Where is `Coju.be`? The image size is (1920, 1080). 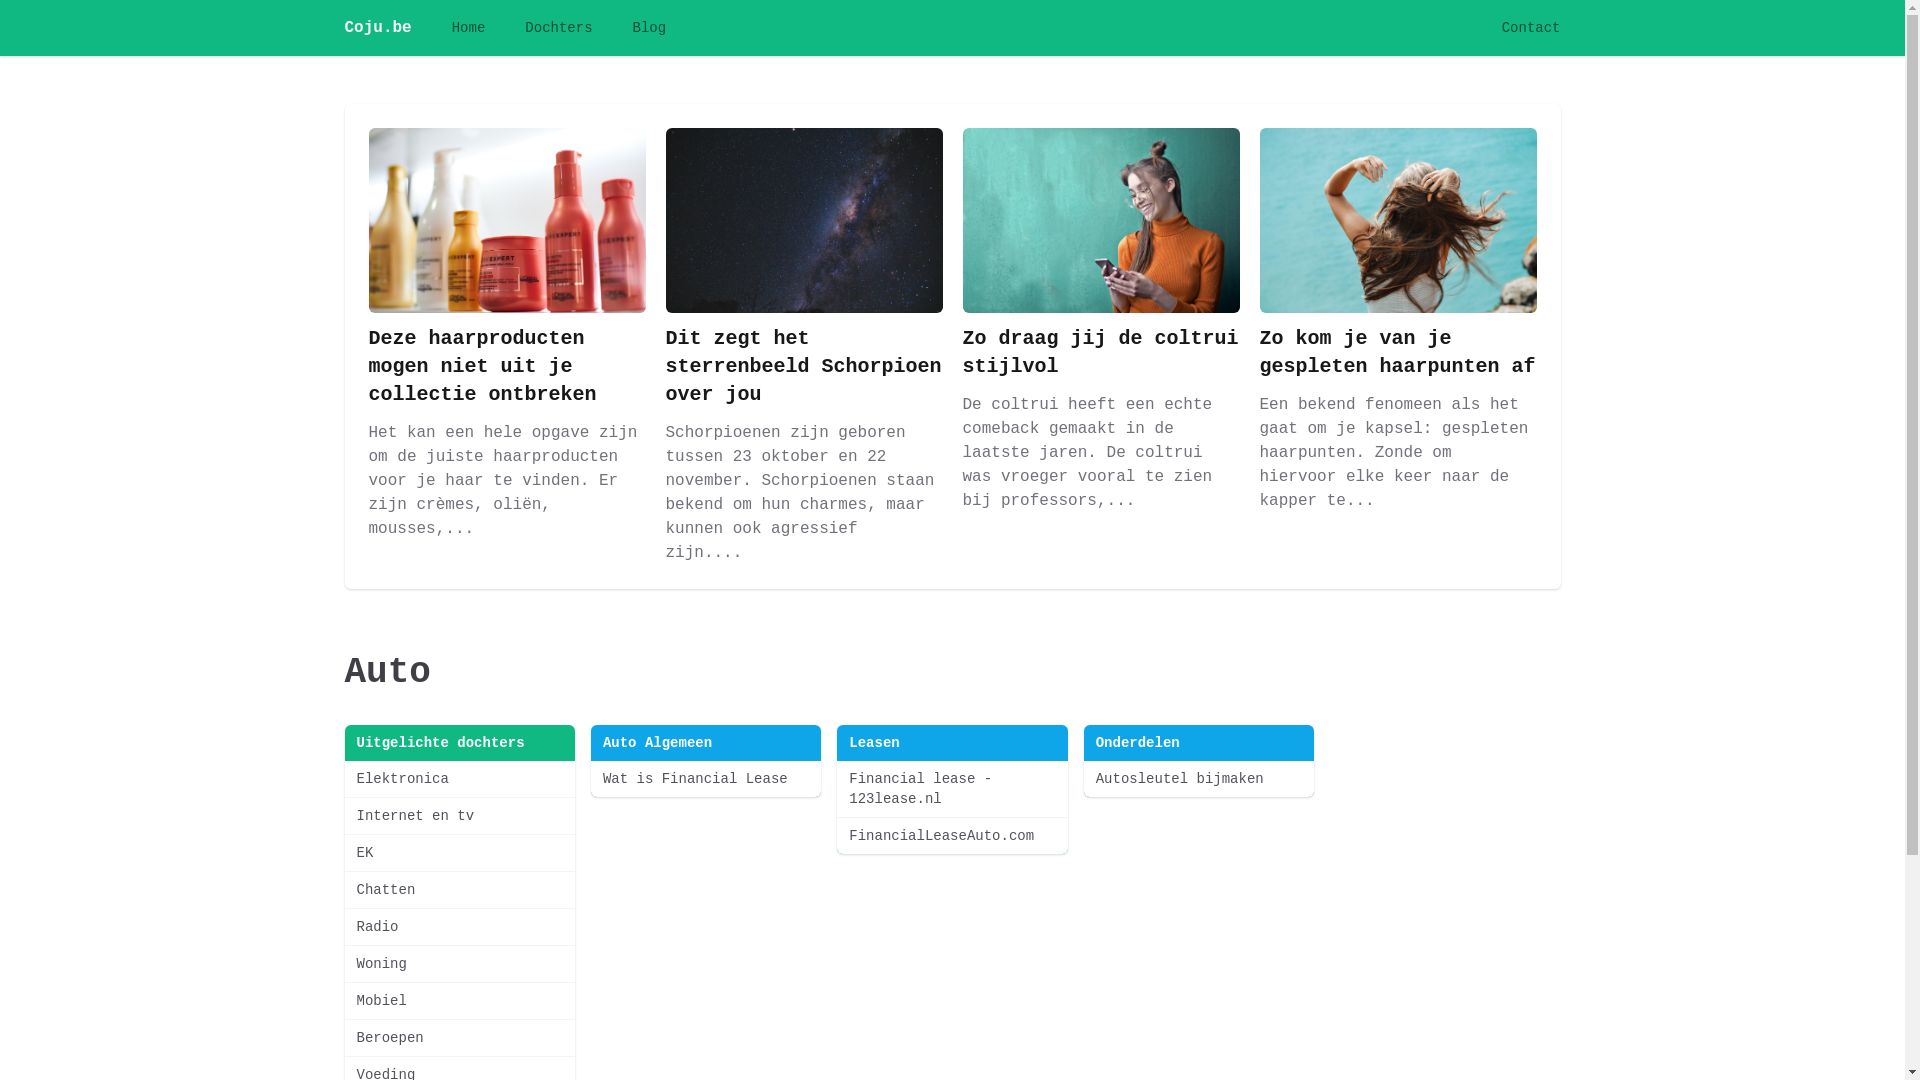 Coju.be is located at coordinates (378, 28).